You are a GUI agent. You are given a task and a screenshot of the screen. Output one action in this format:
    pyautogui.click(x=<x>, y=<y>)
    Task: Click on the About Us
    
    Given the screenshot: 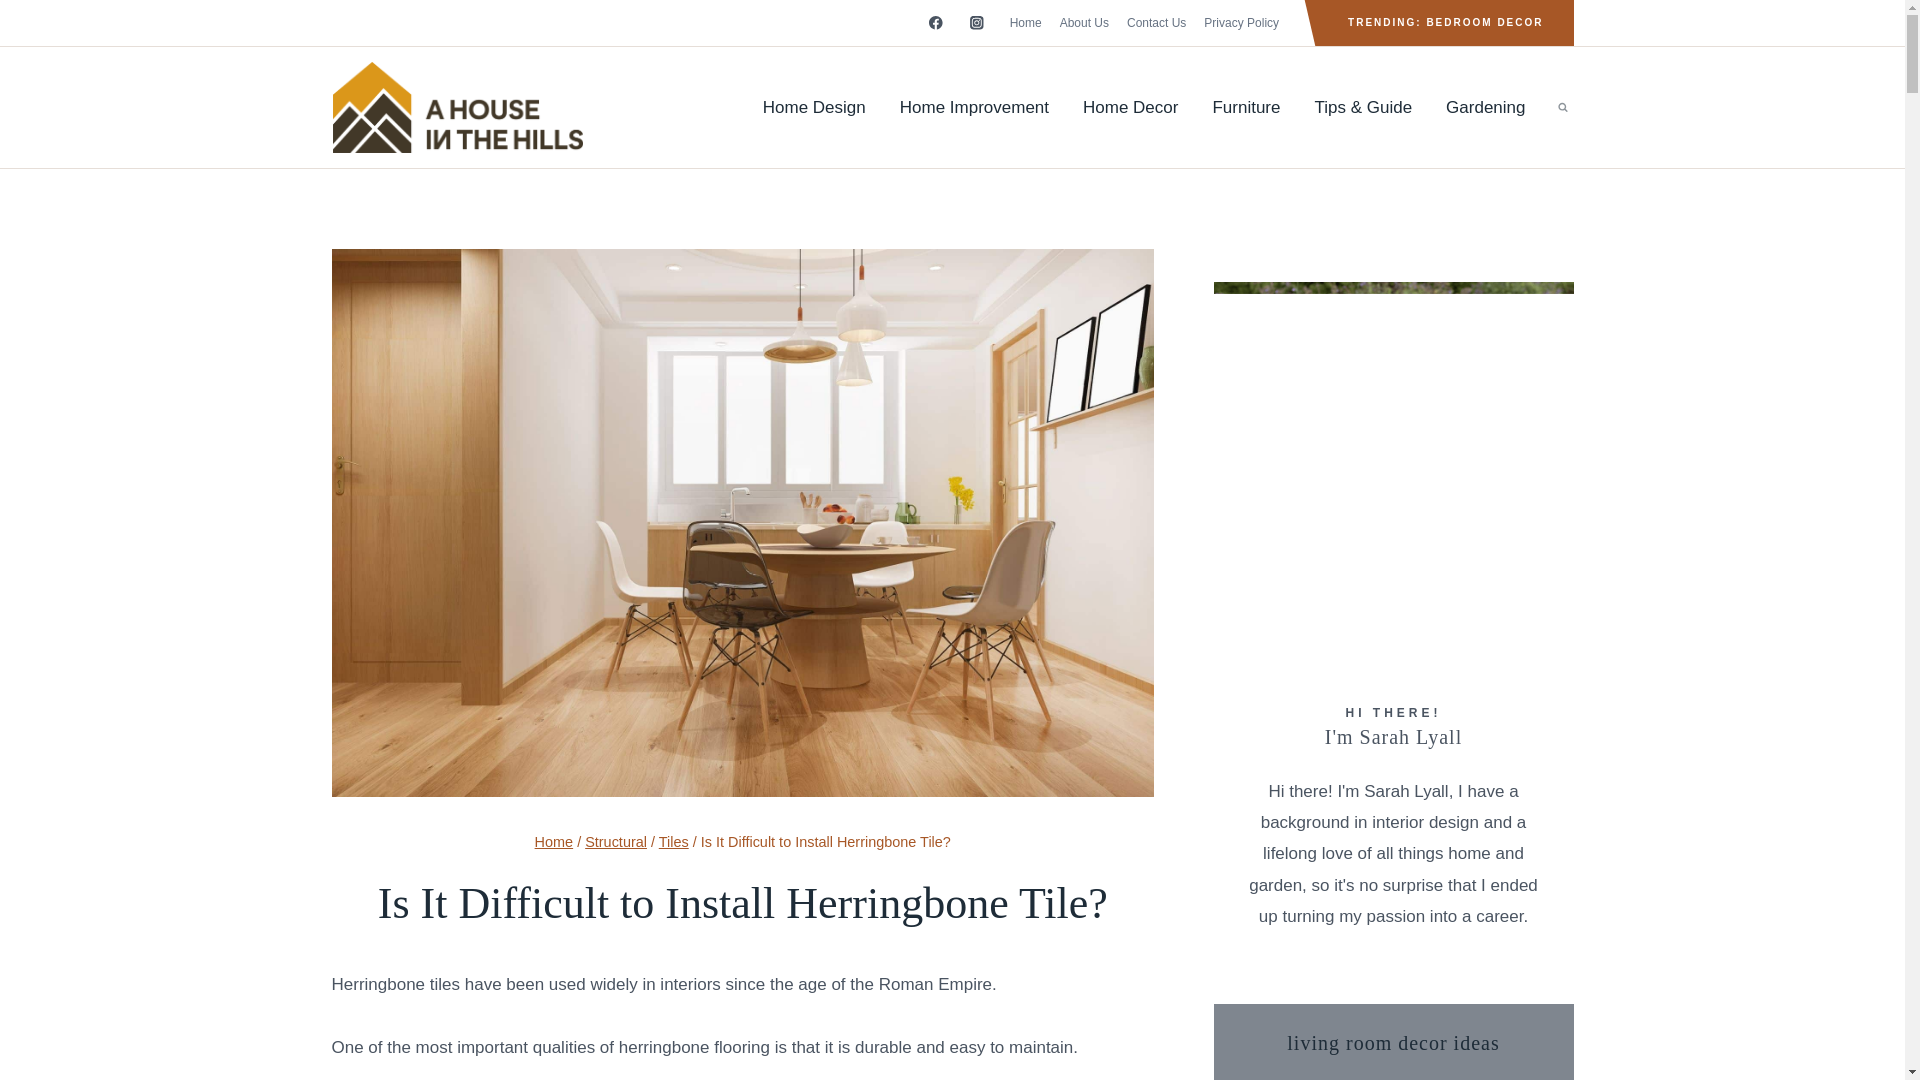 What is the action you would take?
    pyautogui.click(x=1084, y=23)
    